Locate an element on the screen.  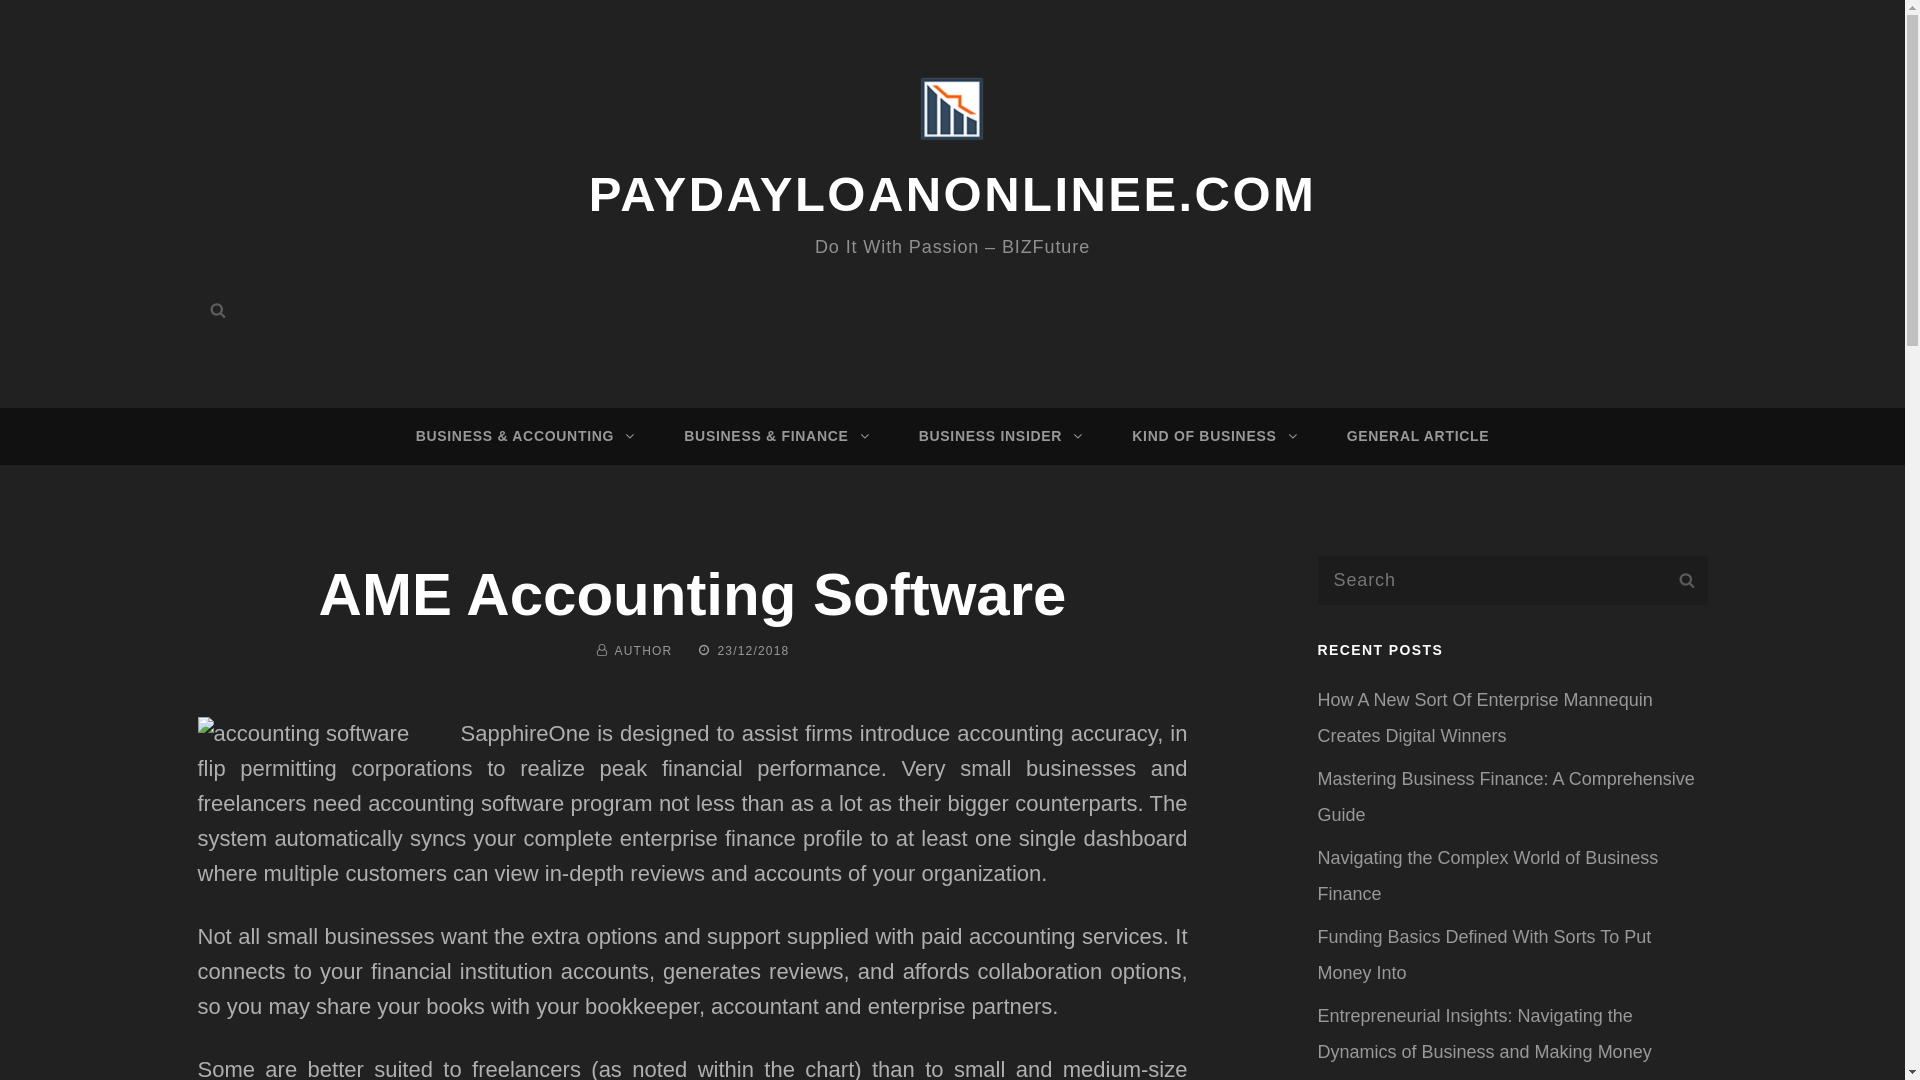
GENERAL ARTICLE is located at coordinates (1418, 436).